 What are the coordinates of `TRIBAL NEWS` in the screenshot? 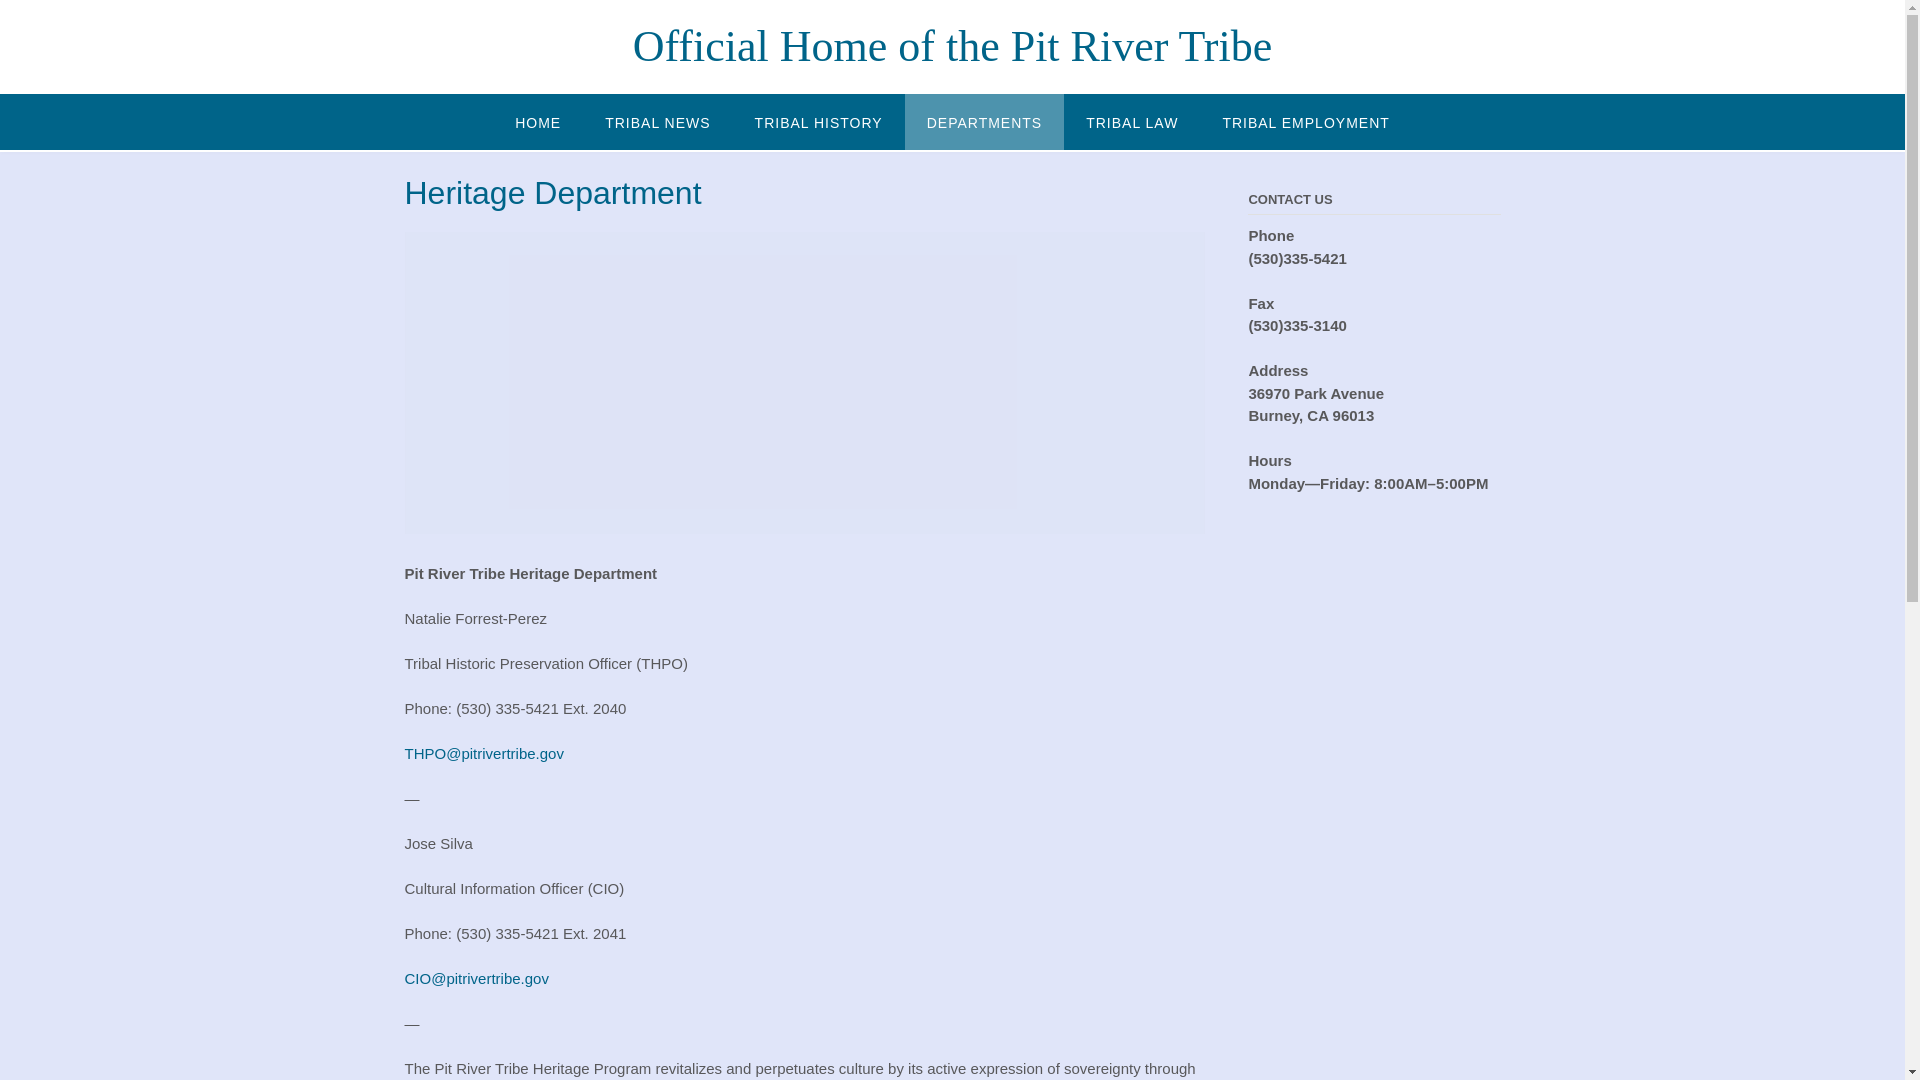 It's located at (657, 122).